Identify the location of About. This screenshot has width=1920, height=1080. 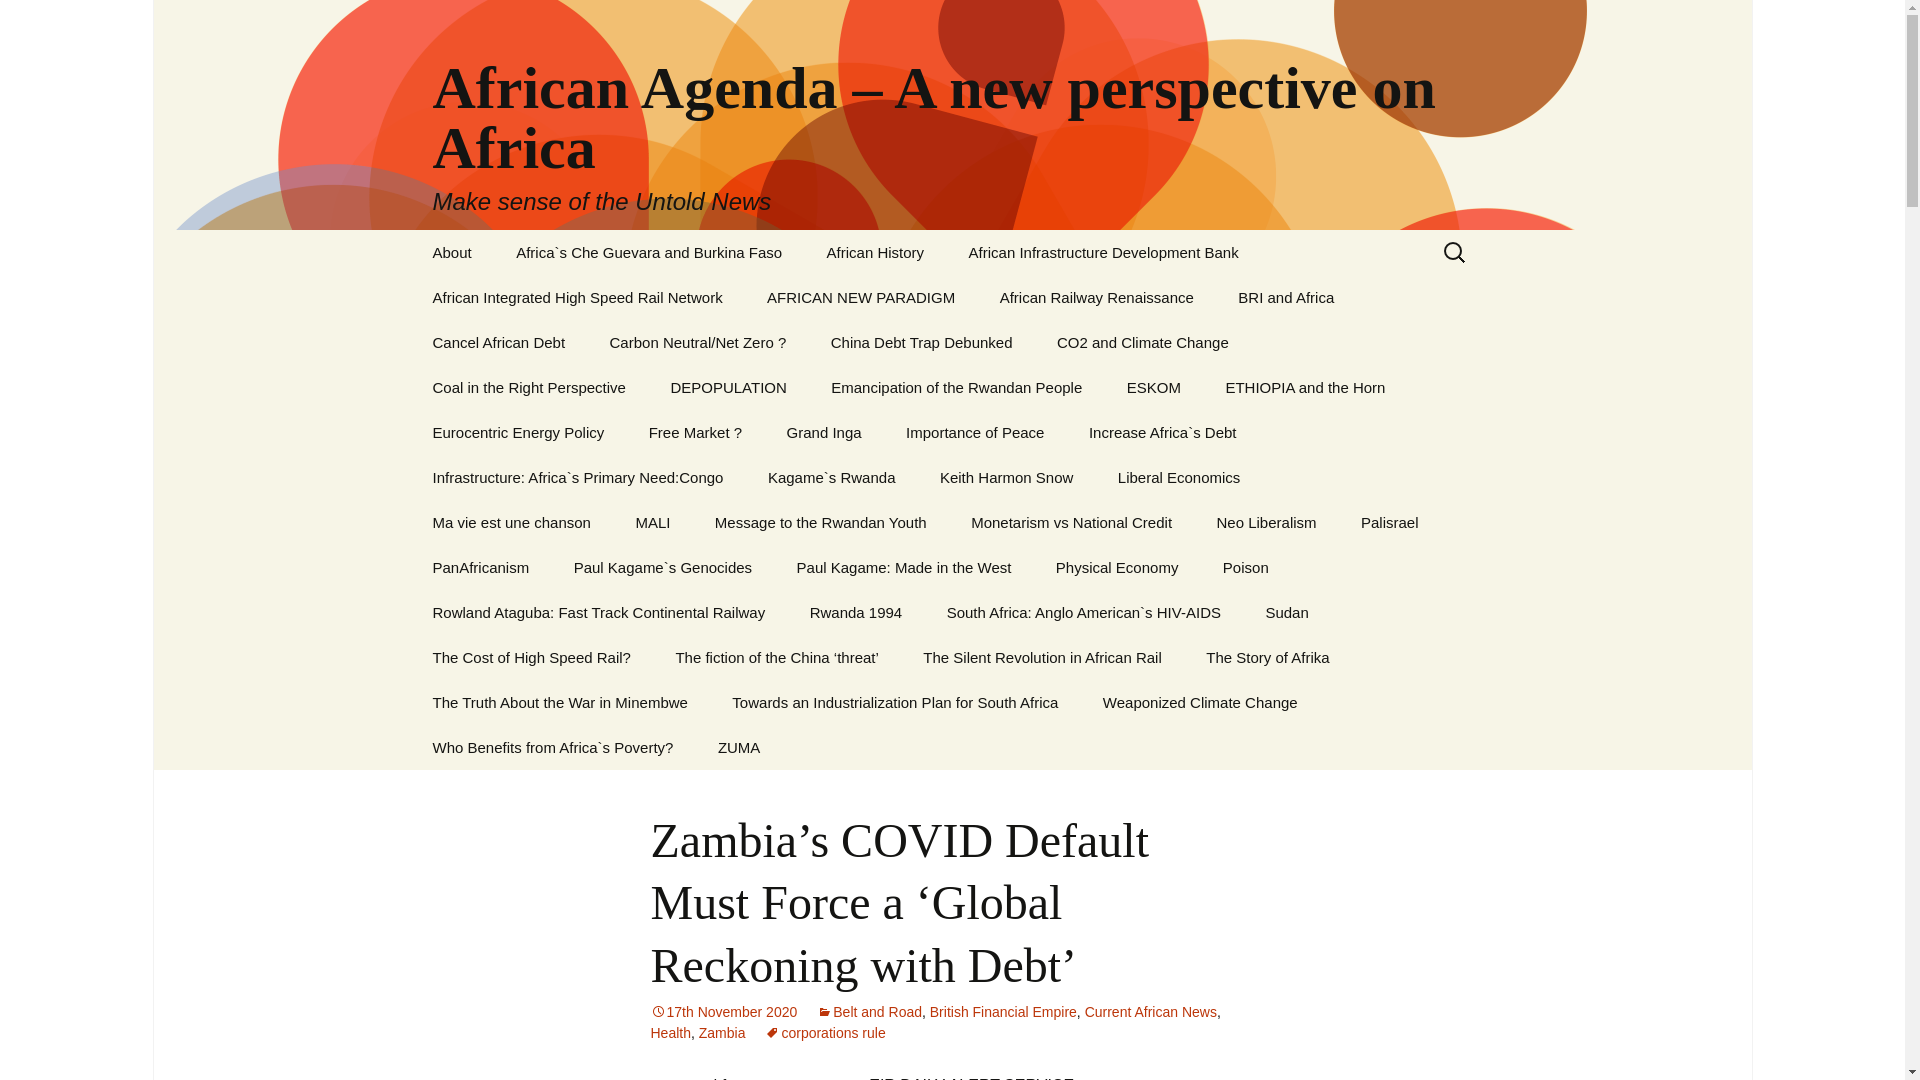
(452, 252).